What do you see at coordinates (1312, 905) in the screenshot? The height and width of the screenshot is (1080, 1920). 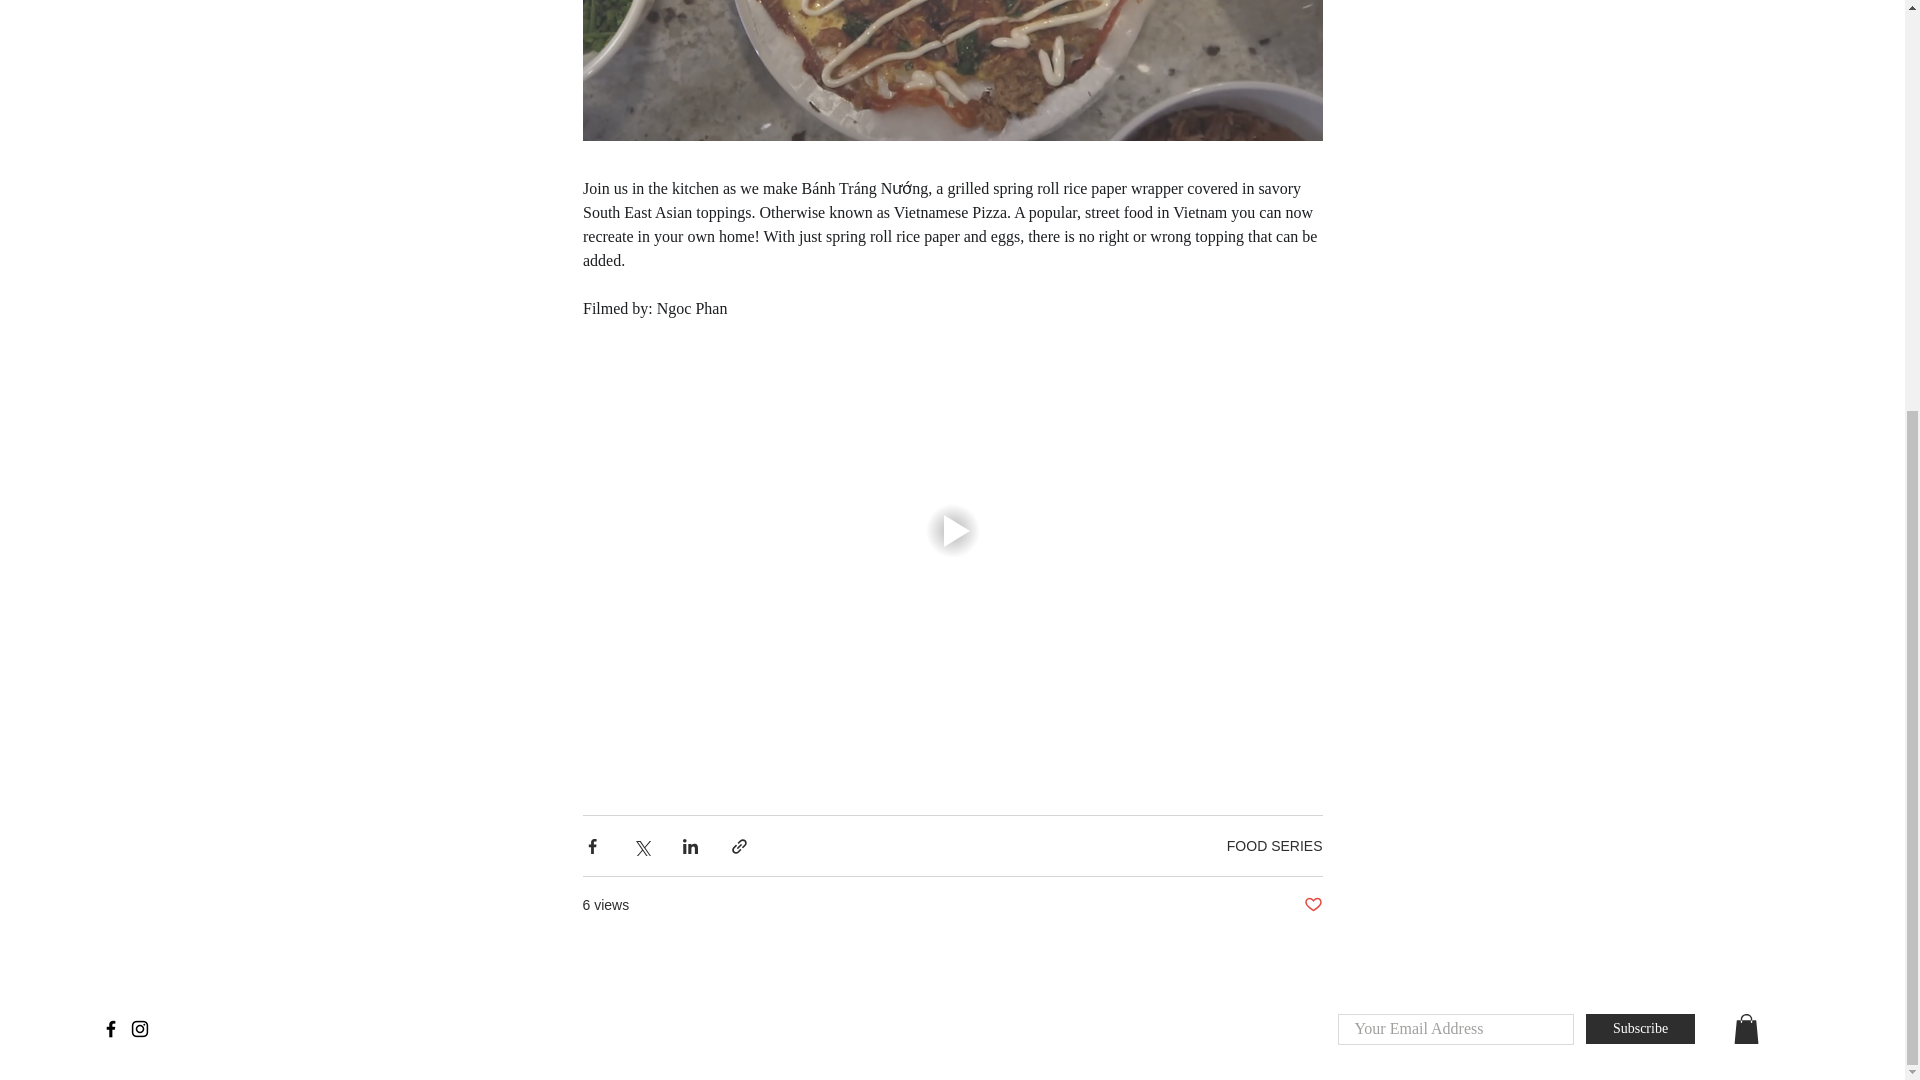 I see `Post not marked as liked` at bounding box center [1312, 905].